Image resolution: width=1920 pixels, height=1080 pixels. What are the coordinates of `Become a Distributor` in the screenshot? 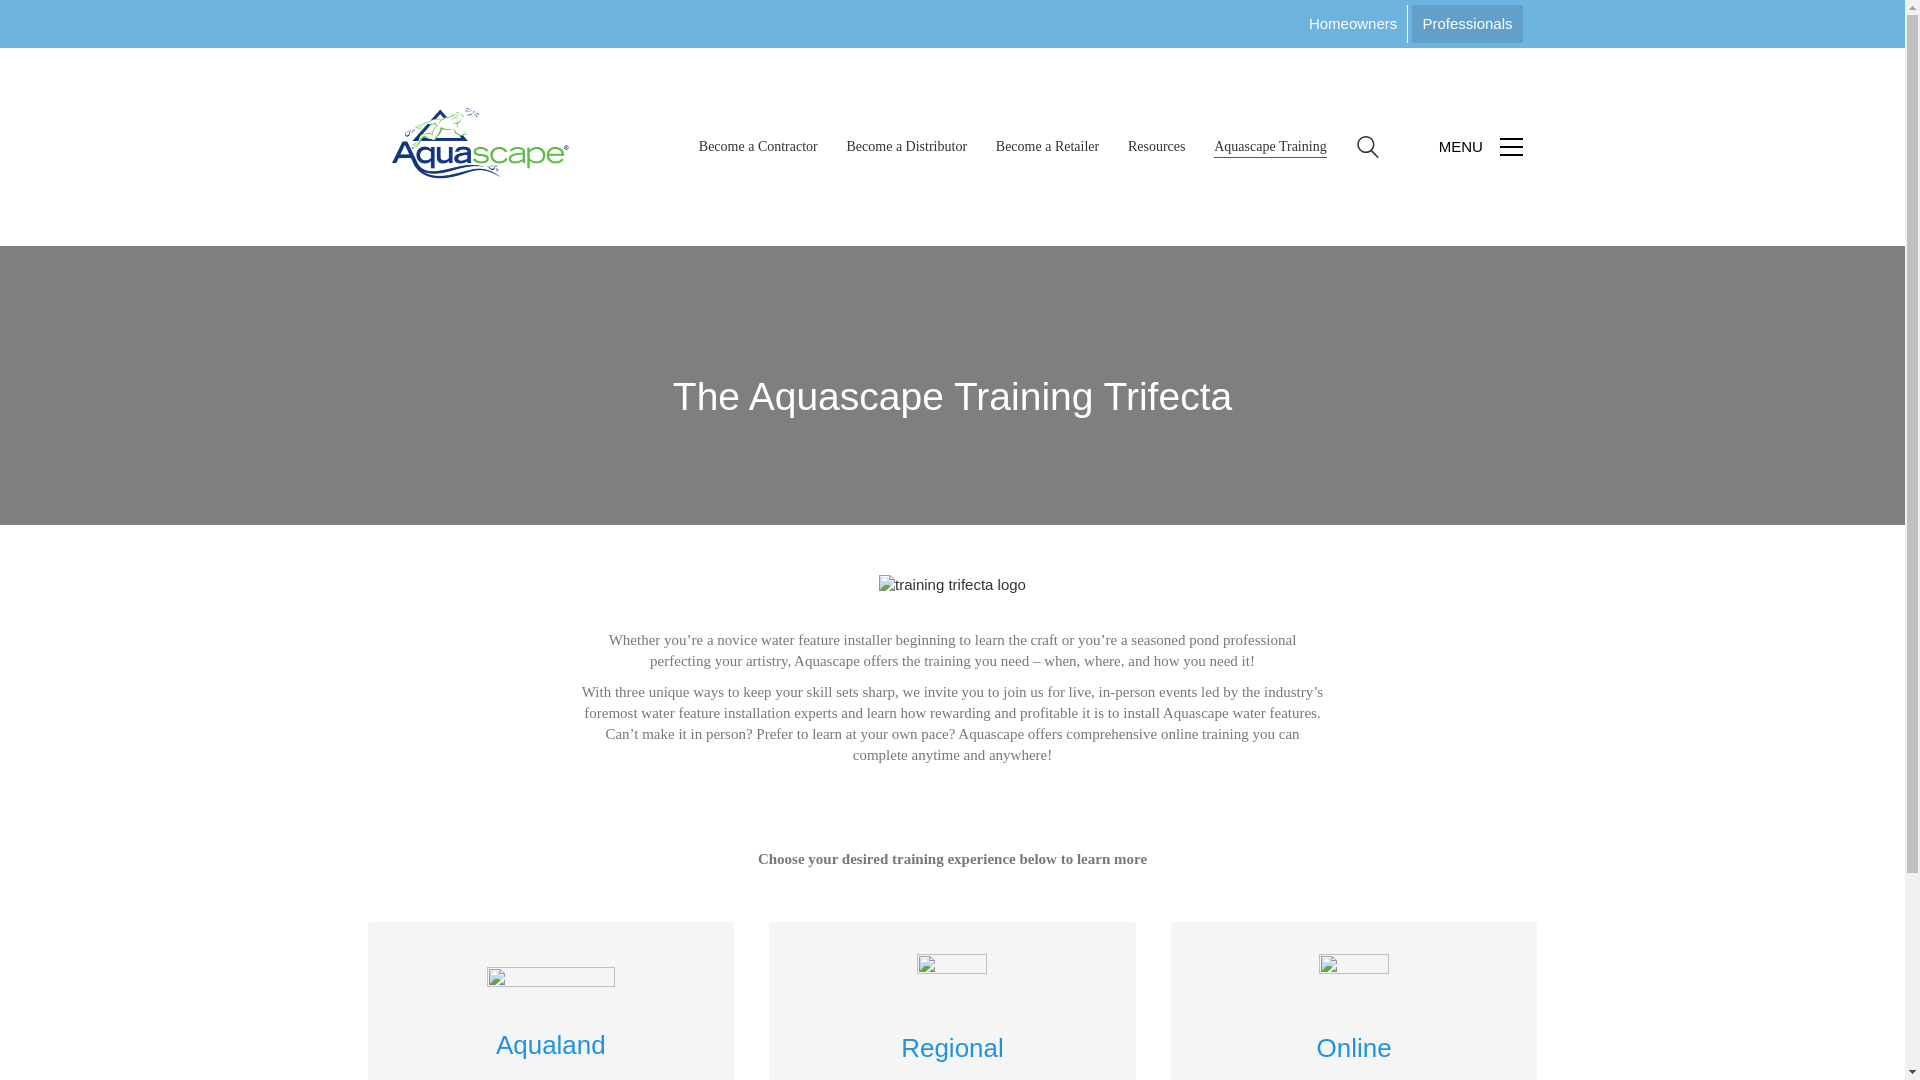 It's located at (906, 147).